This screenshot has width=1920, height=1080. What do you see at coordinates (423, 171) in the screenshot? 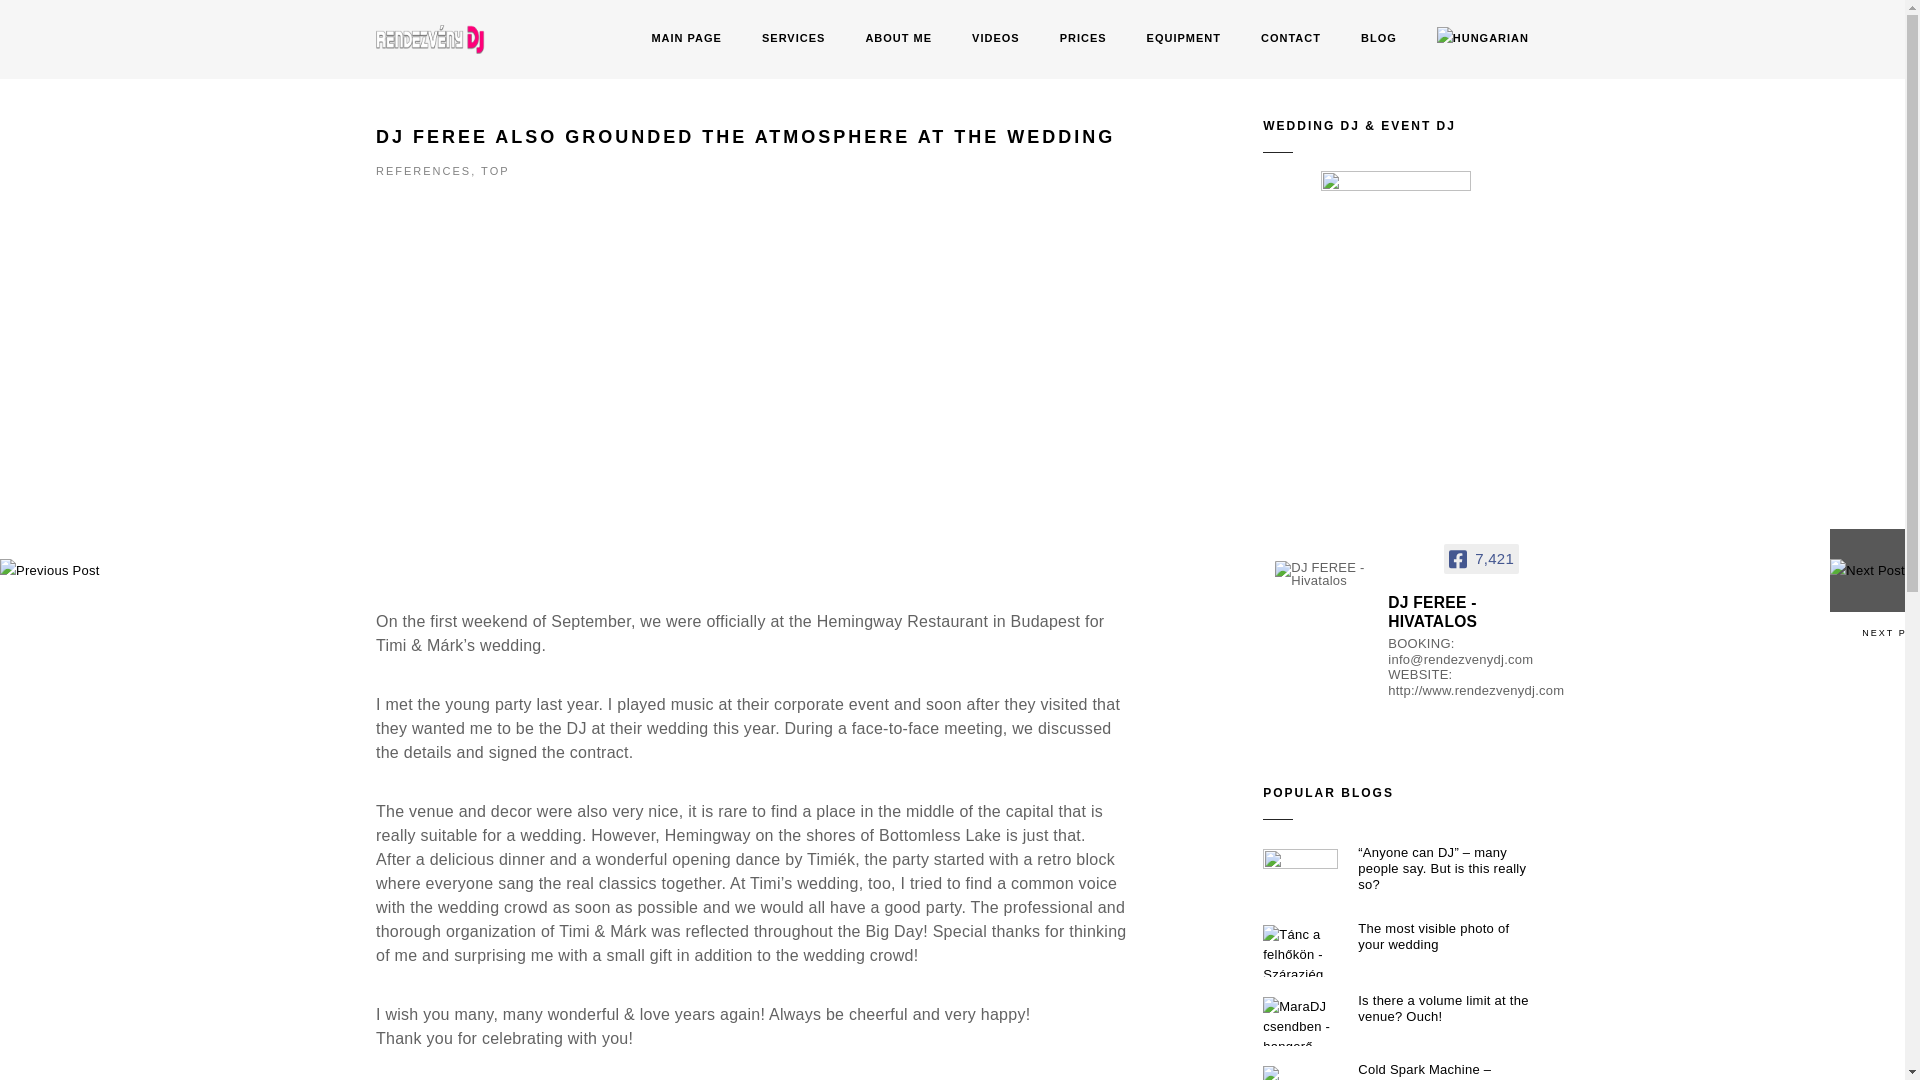
I see `REFERENCES` at bounding box center [423, 171].